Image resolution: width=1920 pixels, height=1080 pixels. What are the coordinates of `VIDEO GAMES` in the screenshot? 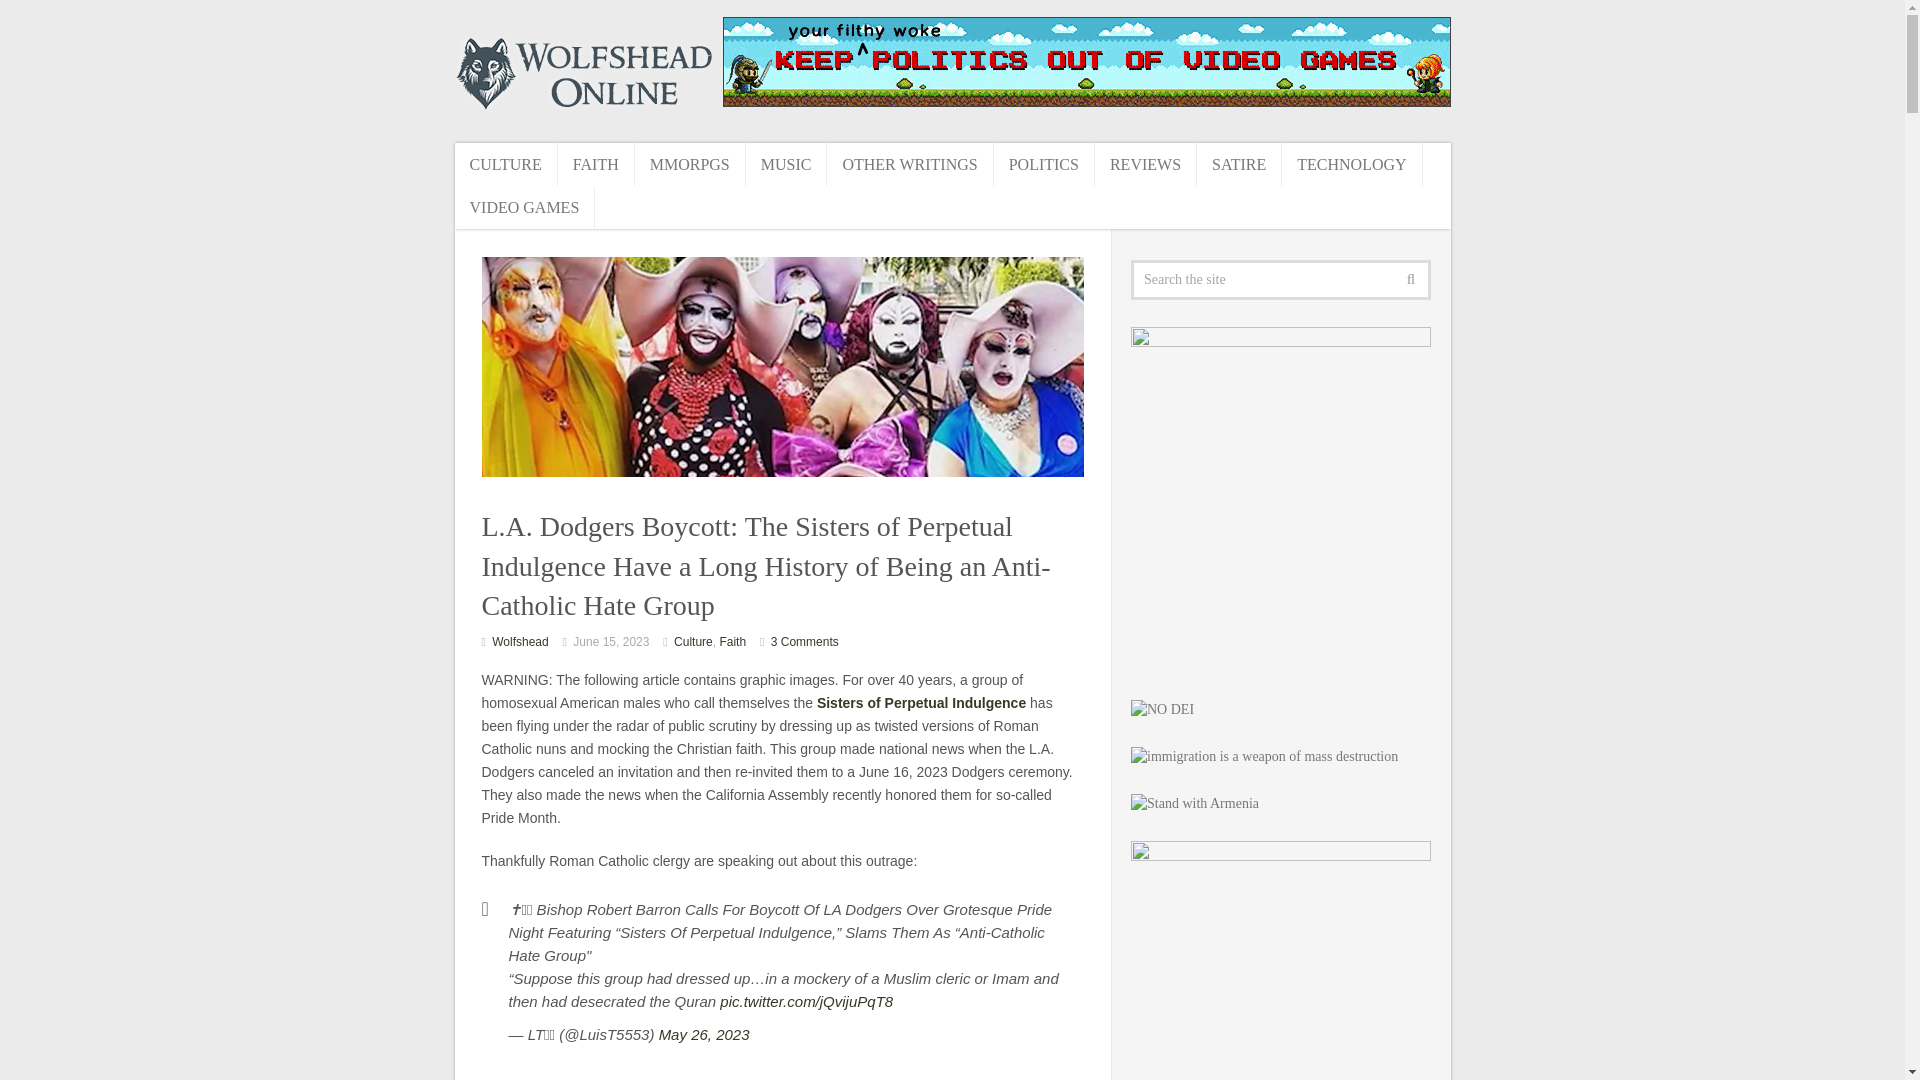 It's located at (524, 206).